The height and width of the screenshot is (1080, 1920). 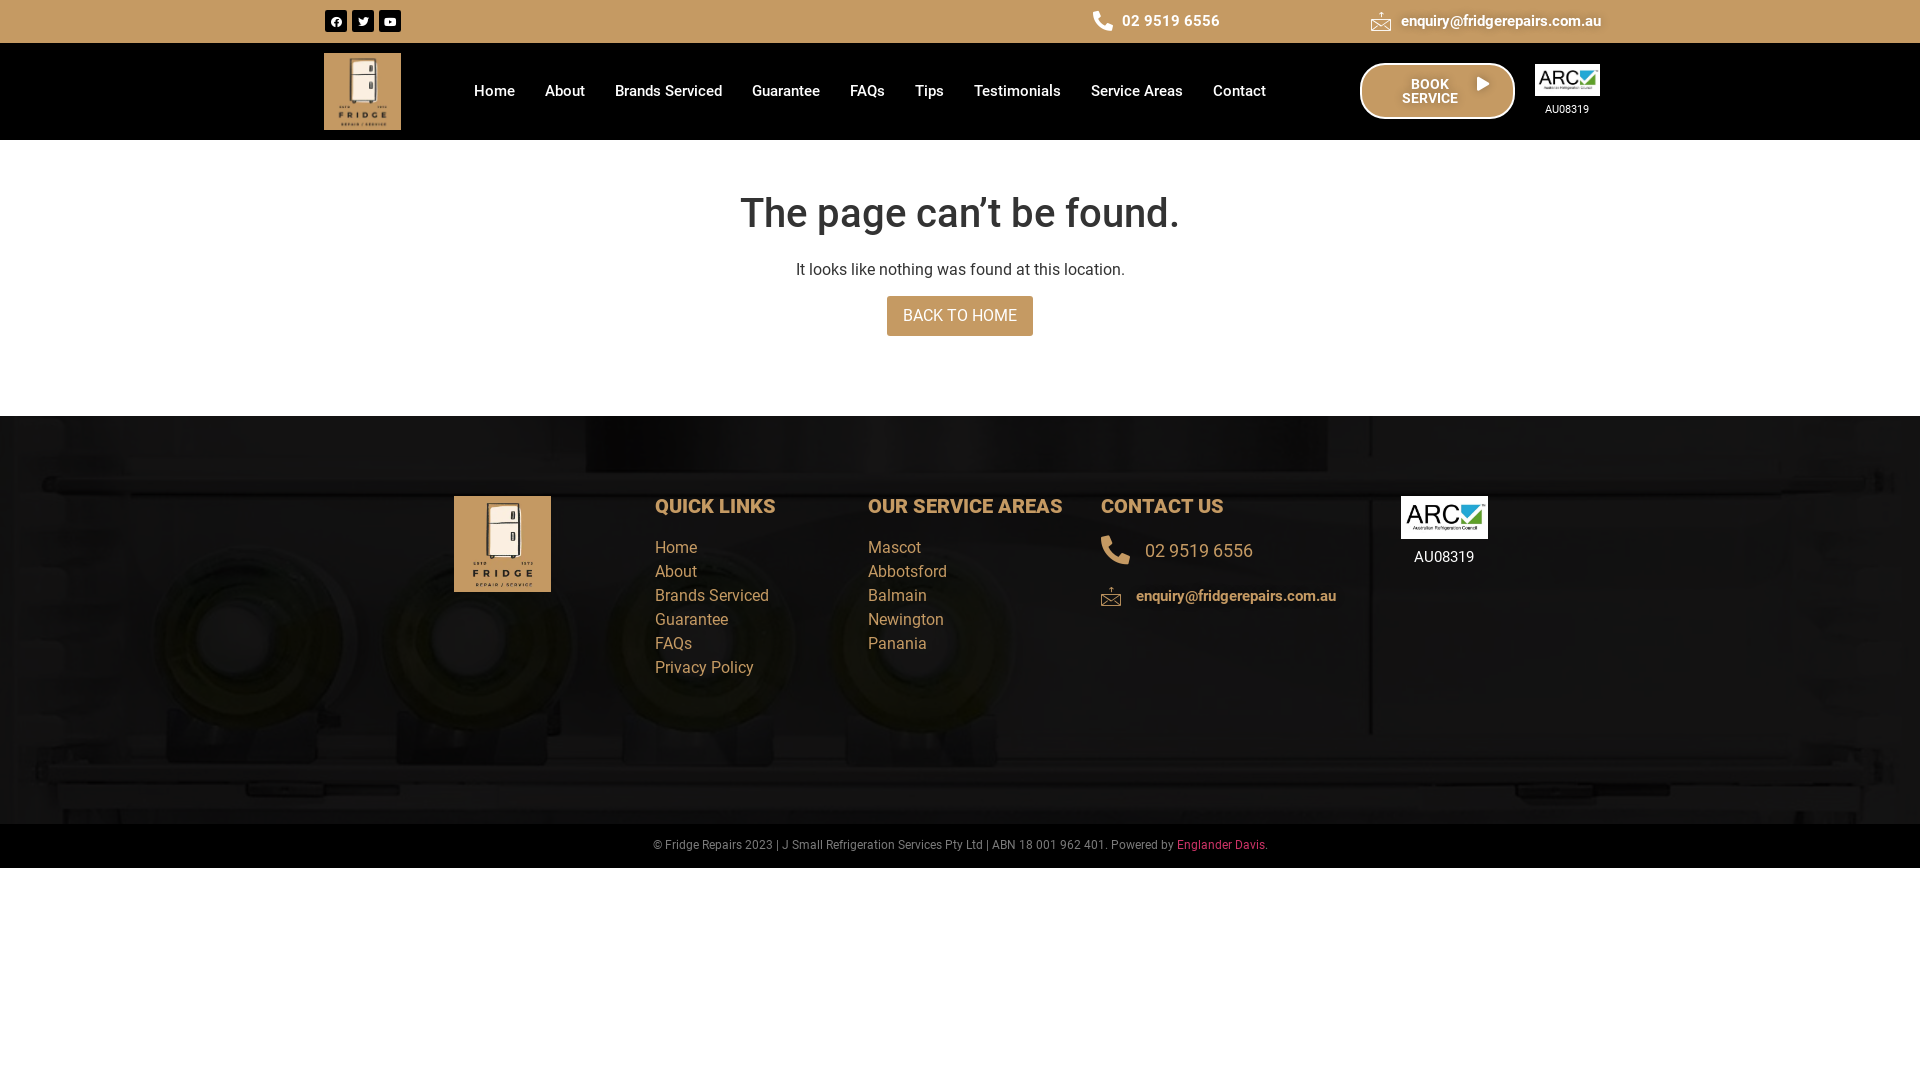 I want to click on Guarantee, so click(x=742, y=620).